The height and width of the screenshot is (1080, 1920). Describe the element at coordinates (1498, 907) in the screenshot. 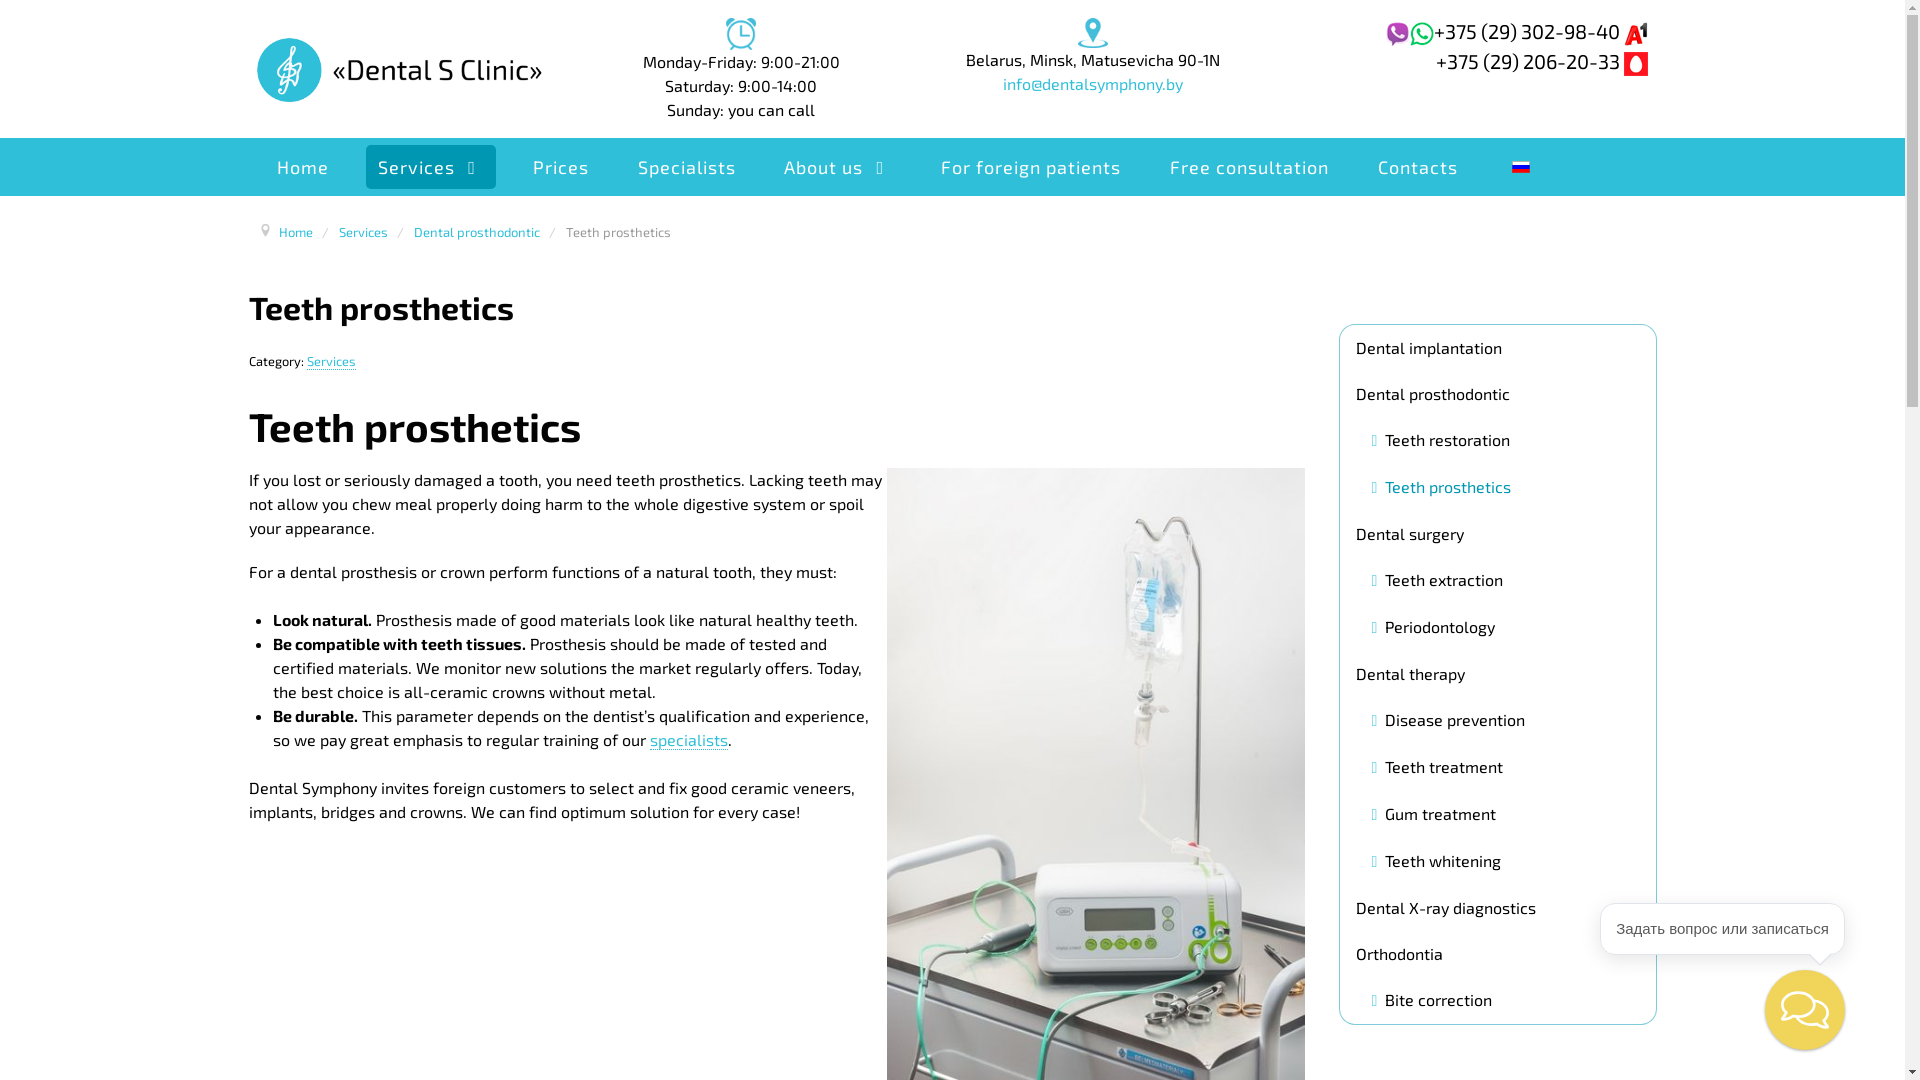

I see `Dental X-ray diagnostics` at that location.